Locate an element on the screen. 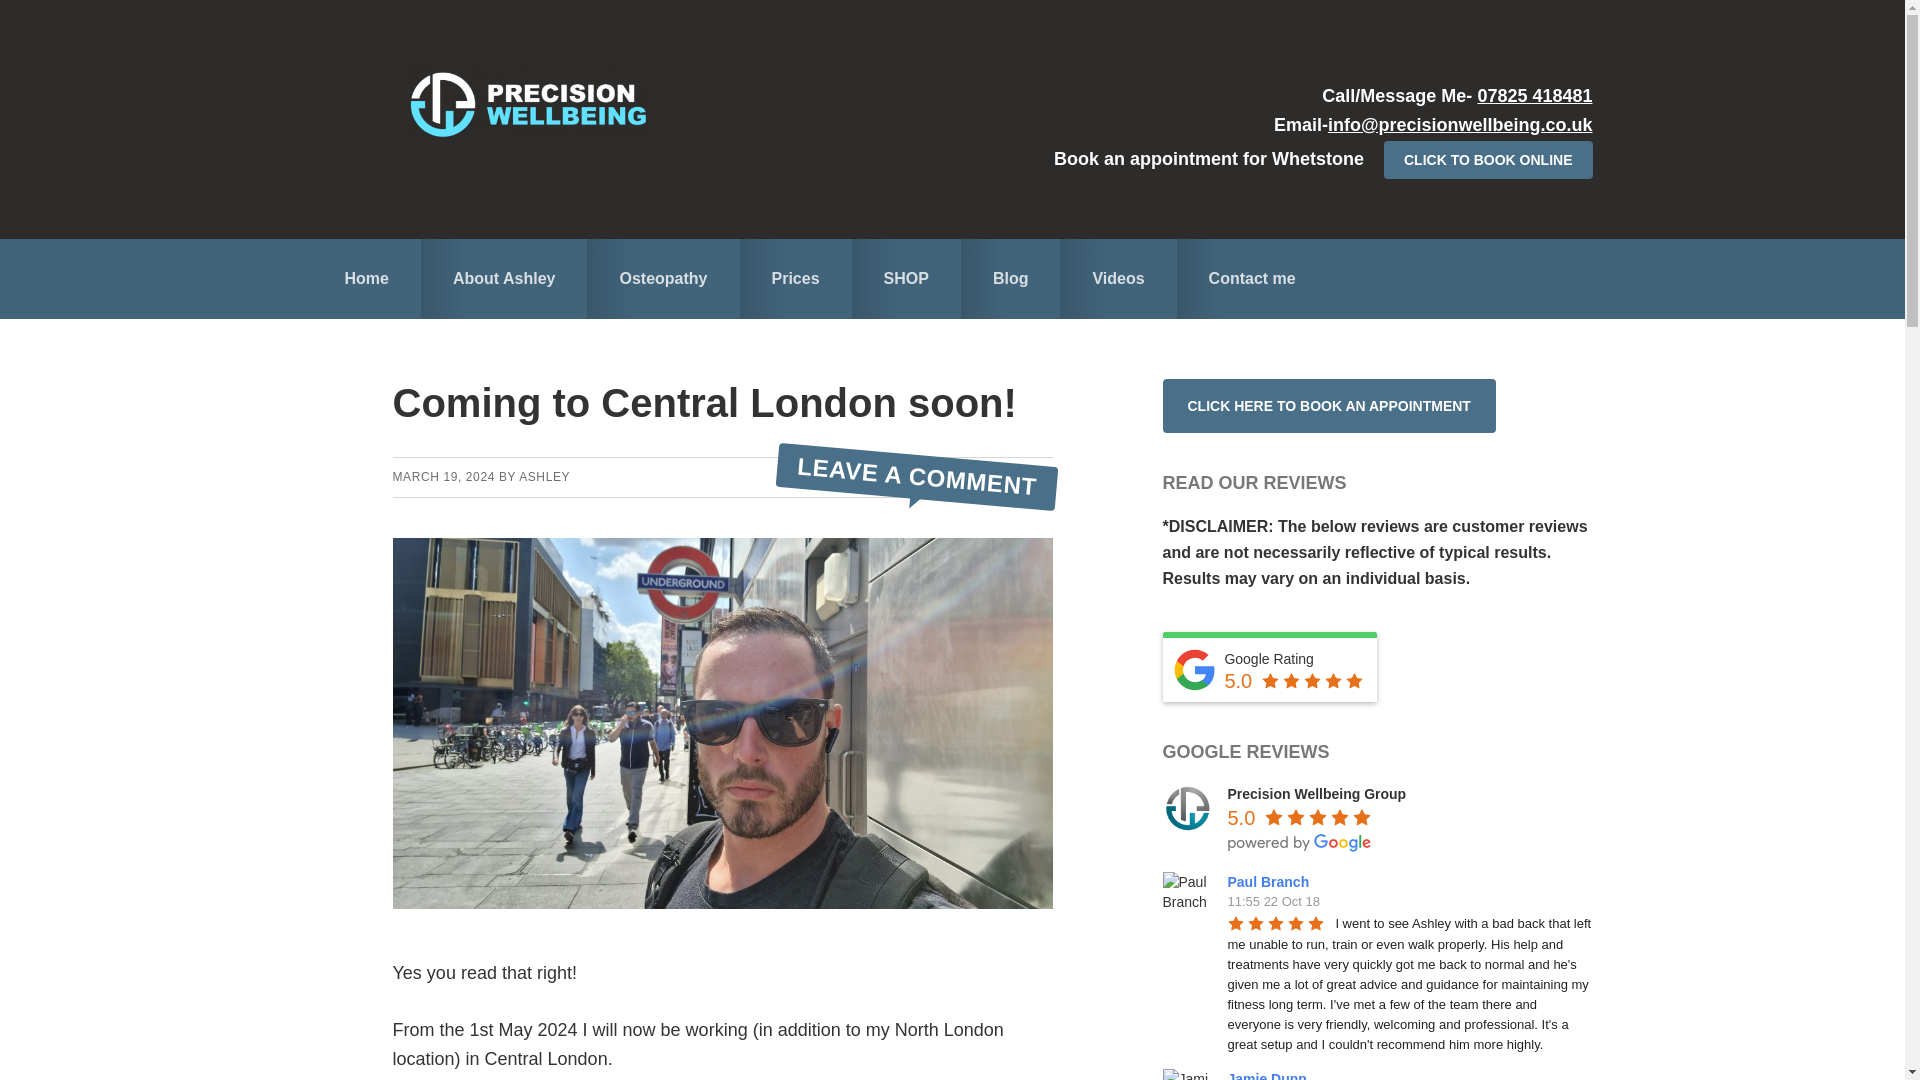  Contact me is located at coordinates (1252, 277).